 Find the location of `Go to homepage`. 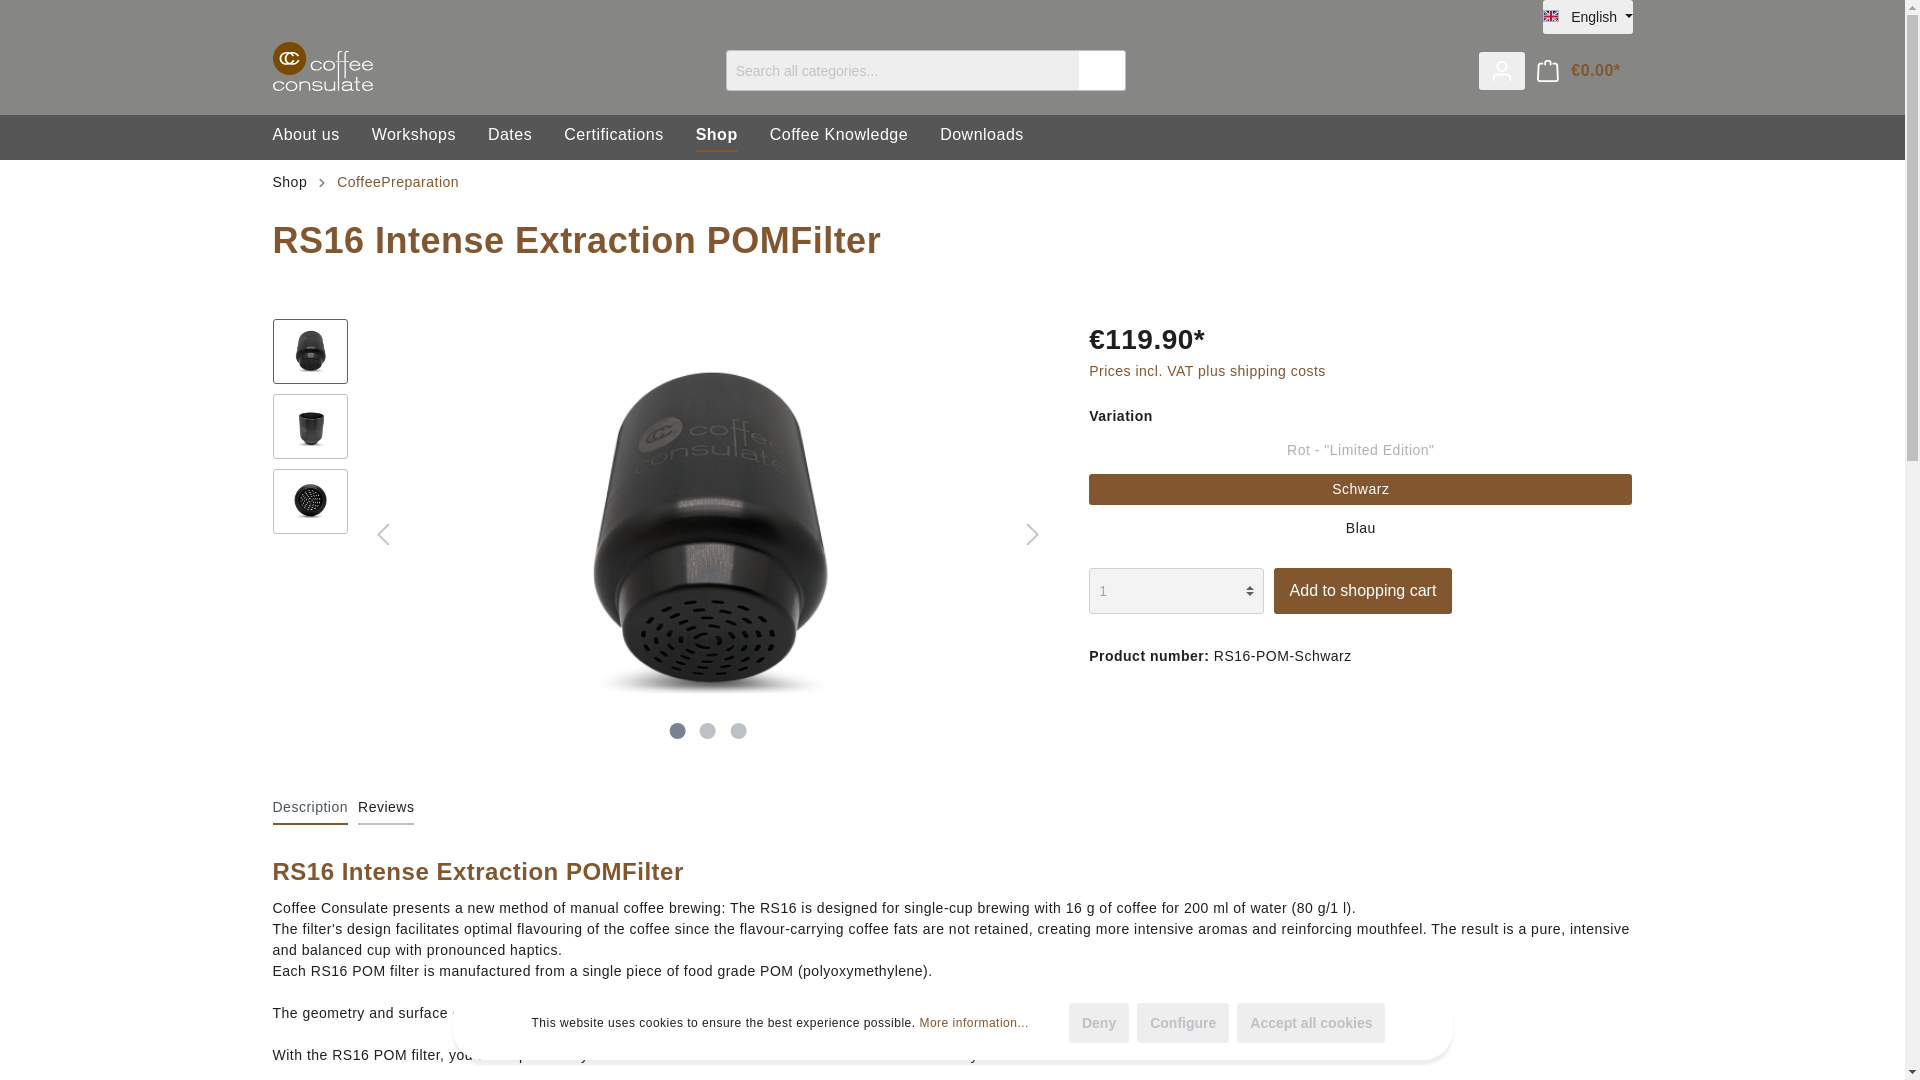

Go to homepage is located at coordinates (322, 66).